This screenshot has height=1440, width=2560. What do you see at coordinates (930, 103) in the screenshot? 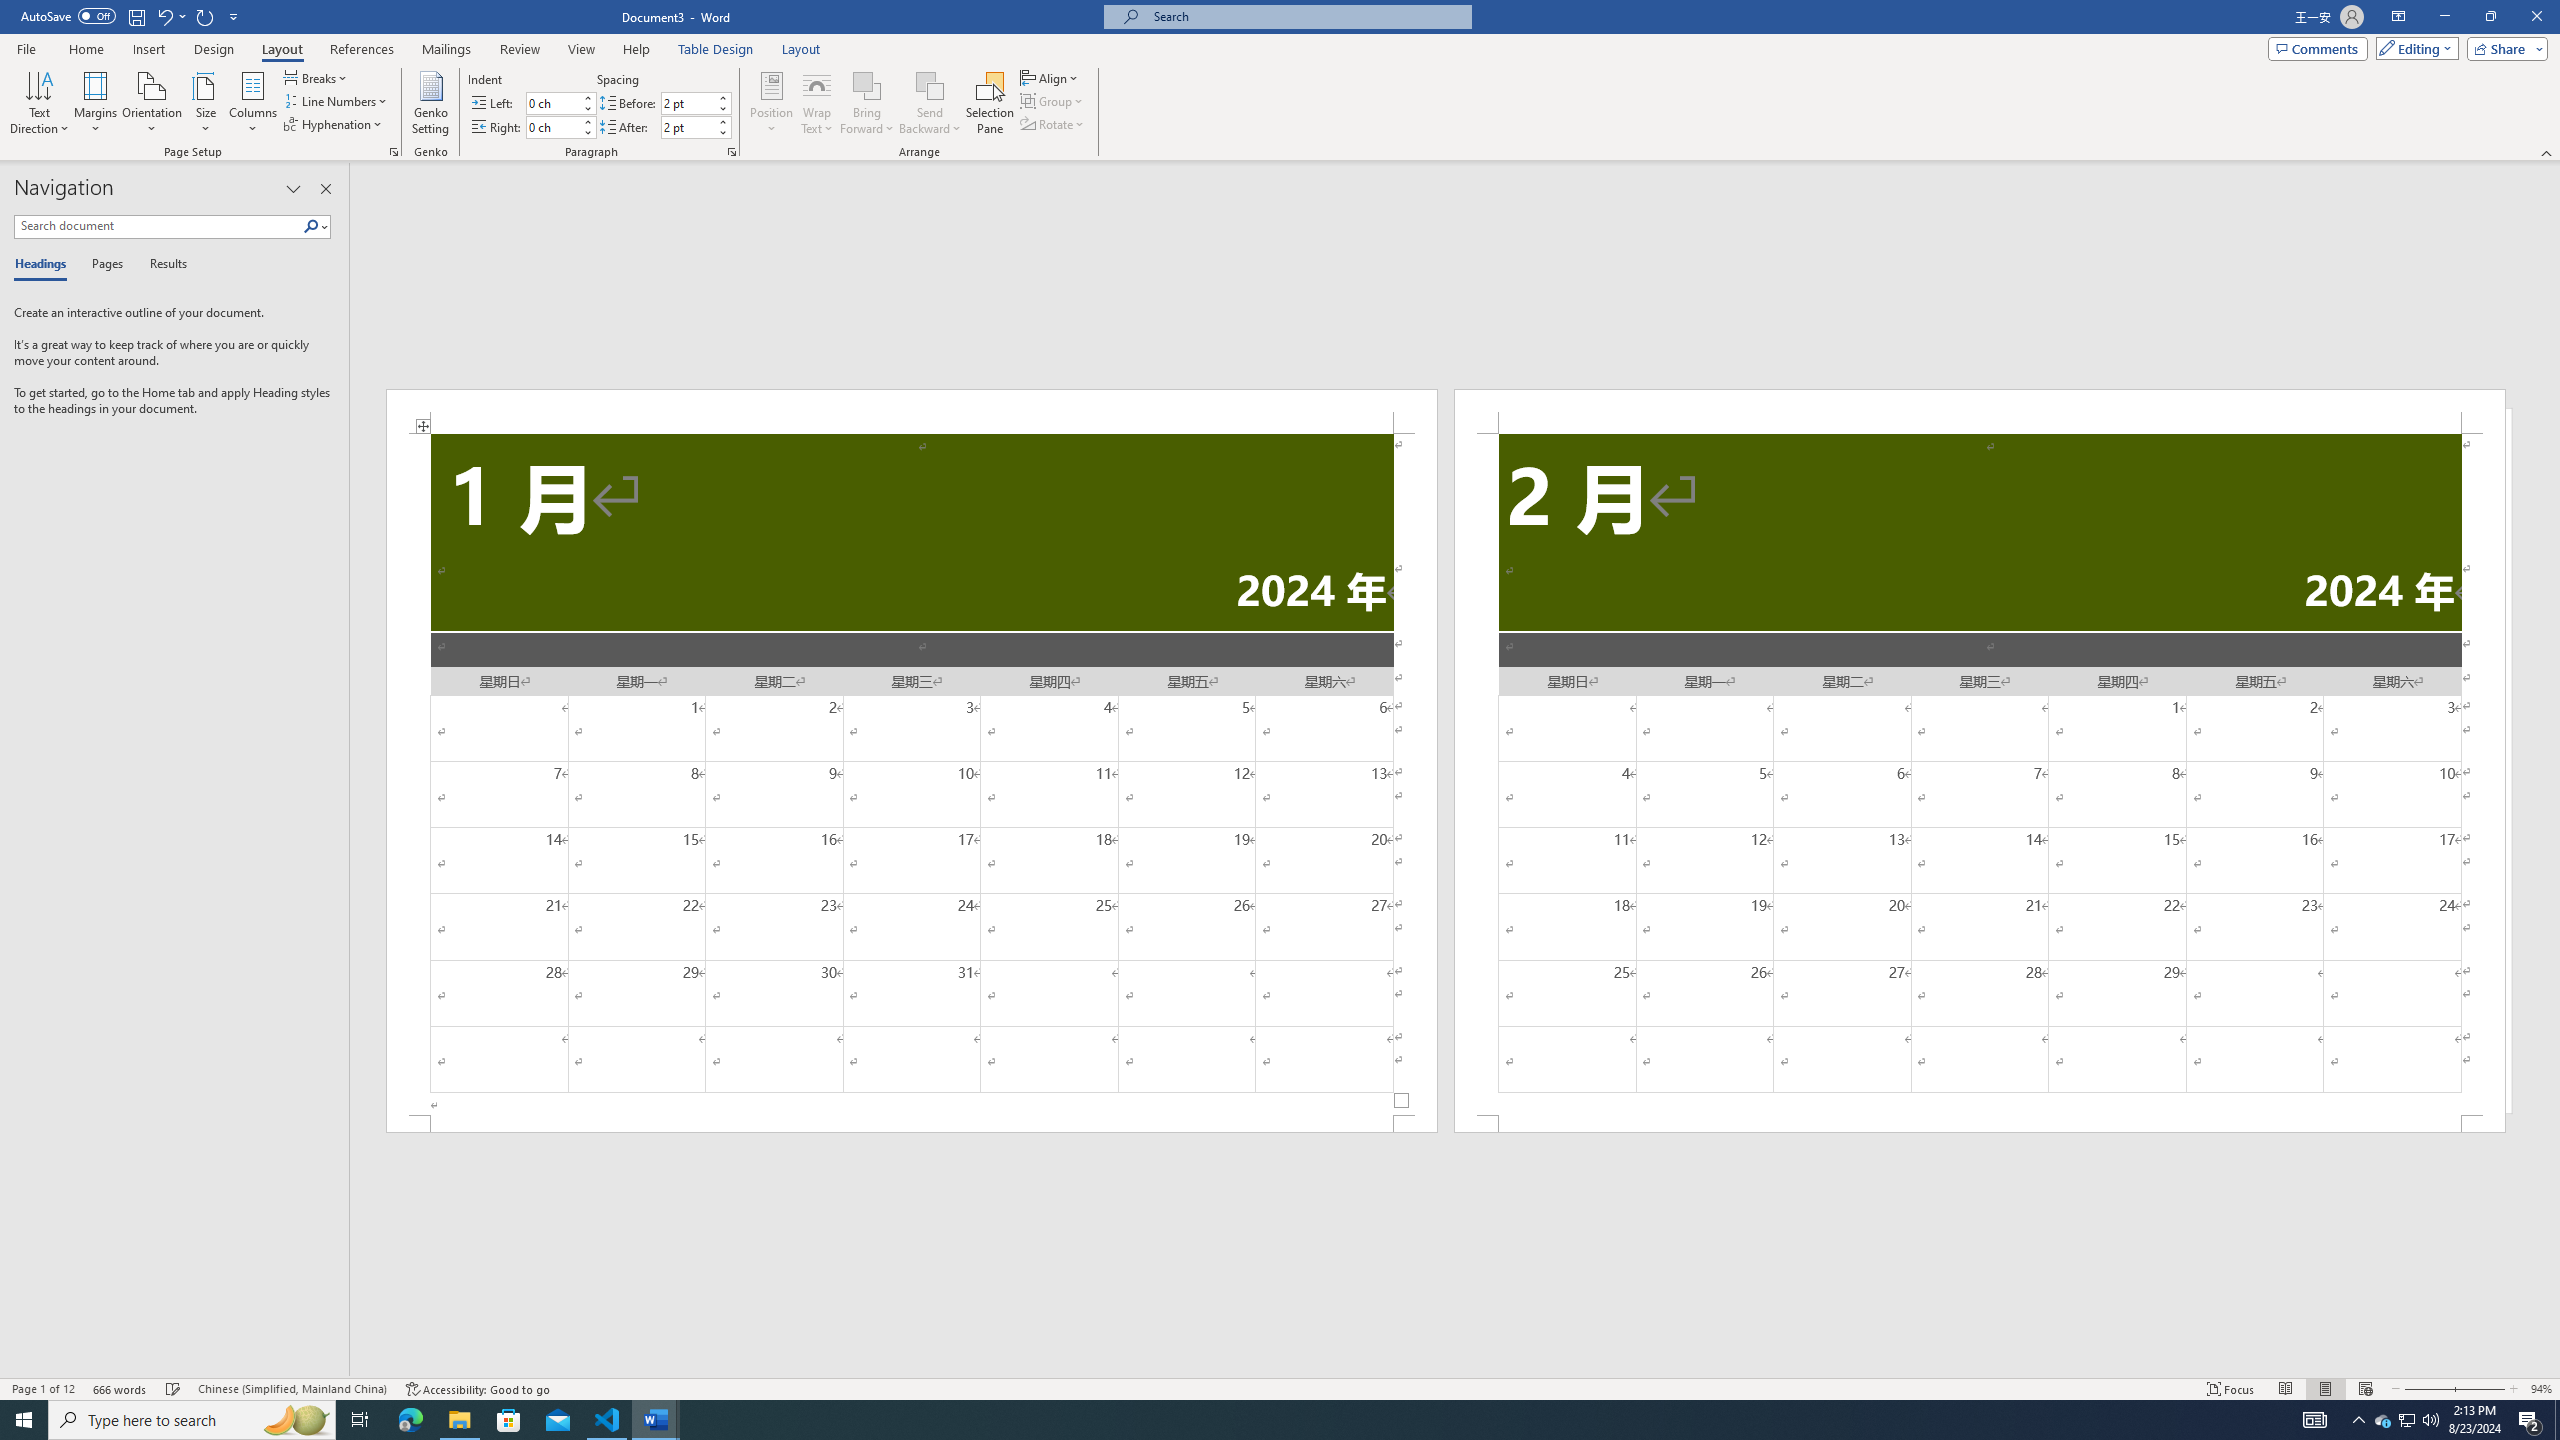
I see `Send Backward` at bounding box center [930, 103].